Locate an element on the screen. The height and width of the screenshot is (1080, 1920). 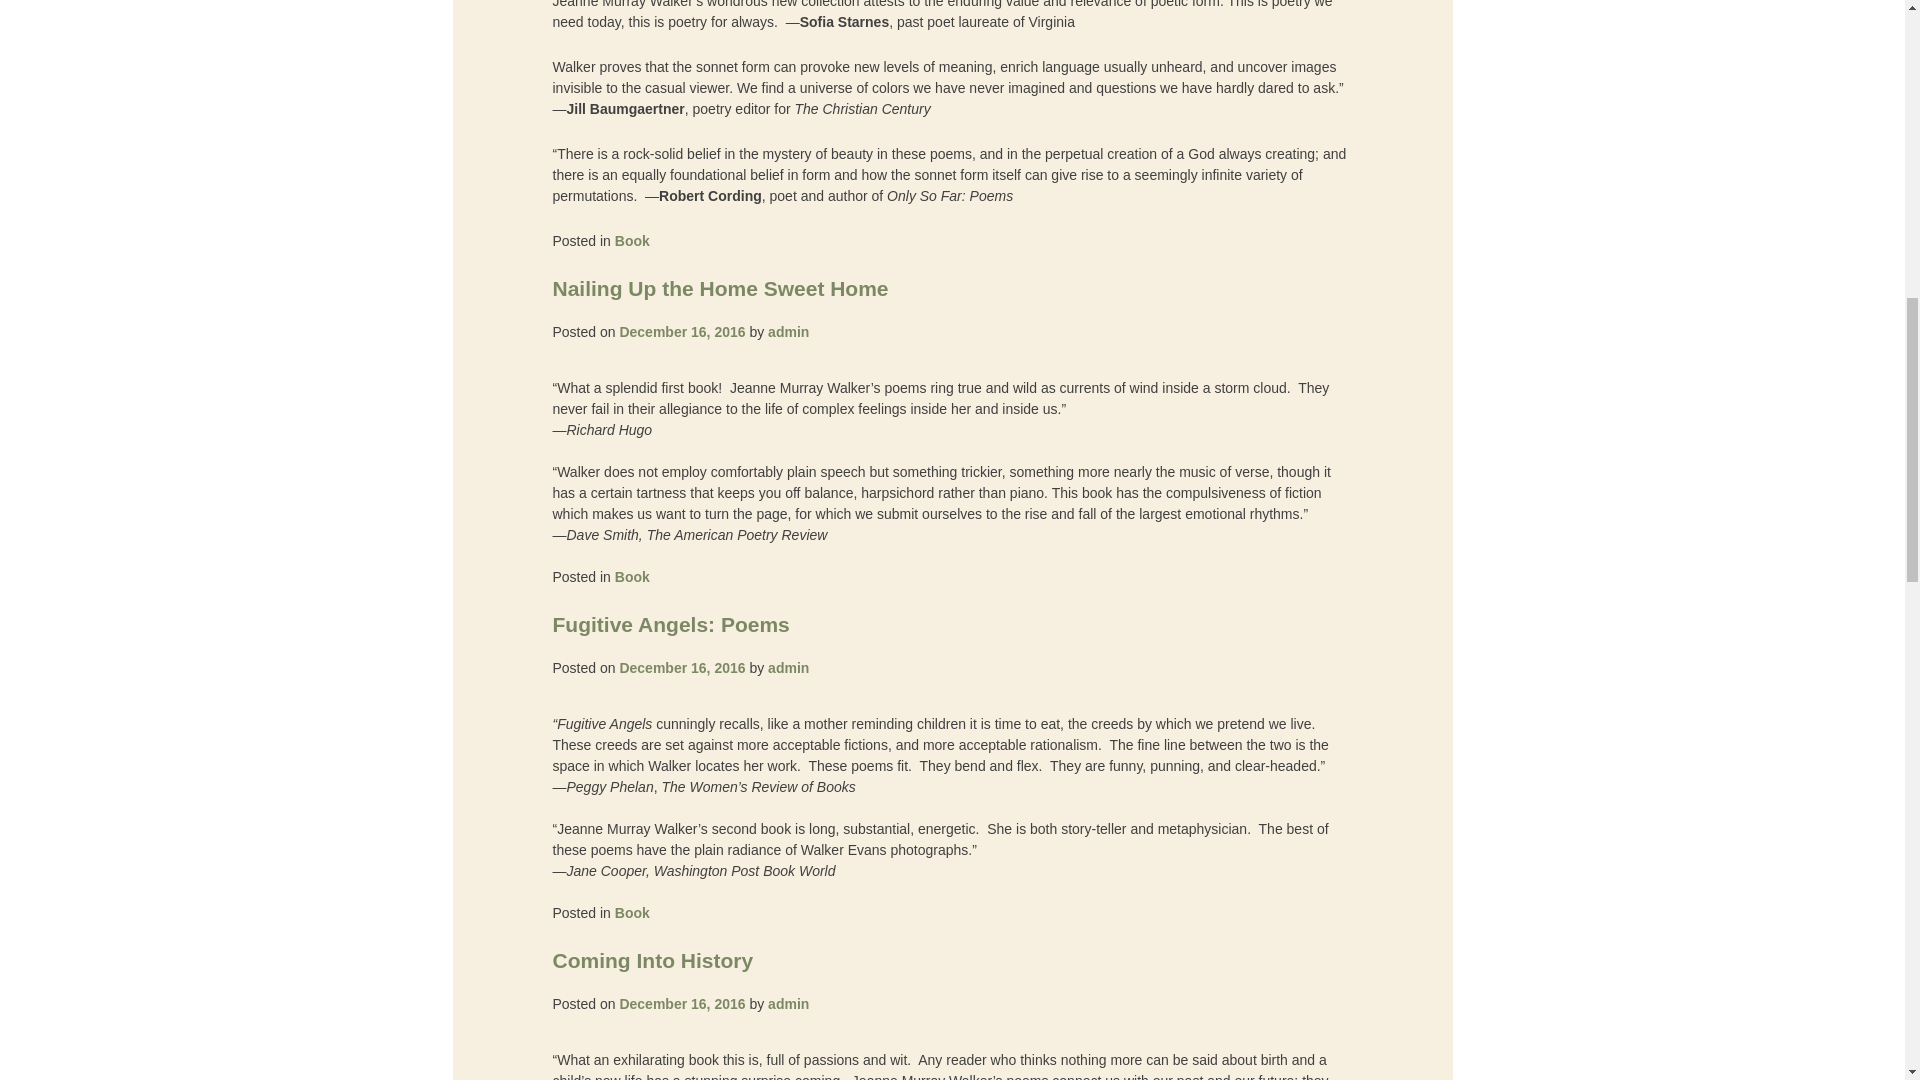
Book is located at coordinates (632, 913).